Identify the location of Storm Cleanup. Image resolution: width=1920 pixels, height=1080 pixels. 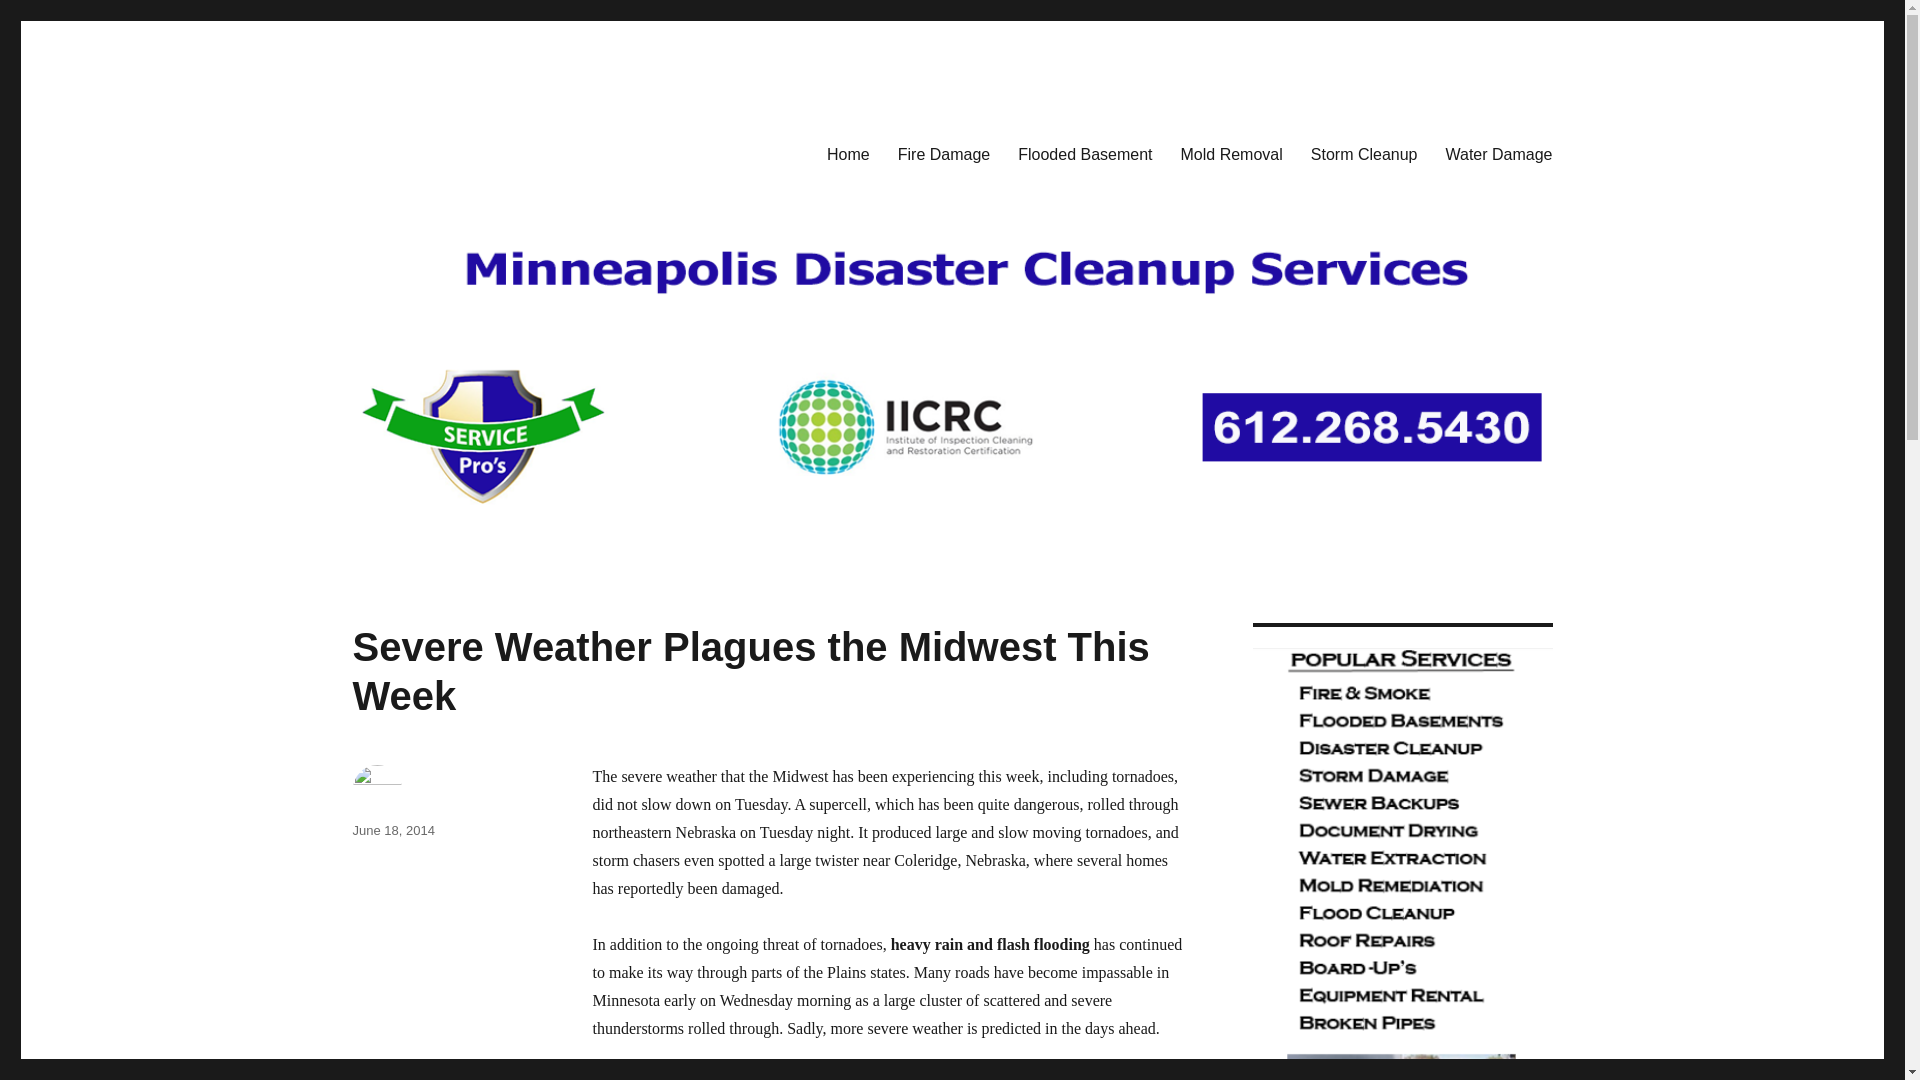
(1364, 153).